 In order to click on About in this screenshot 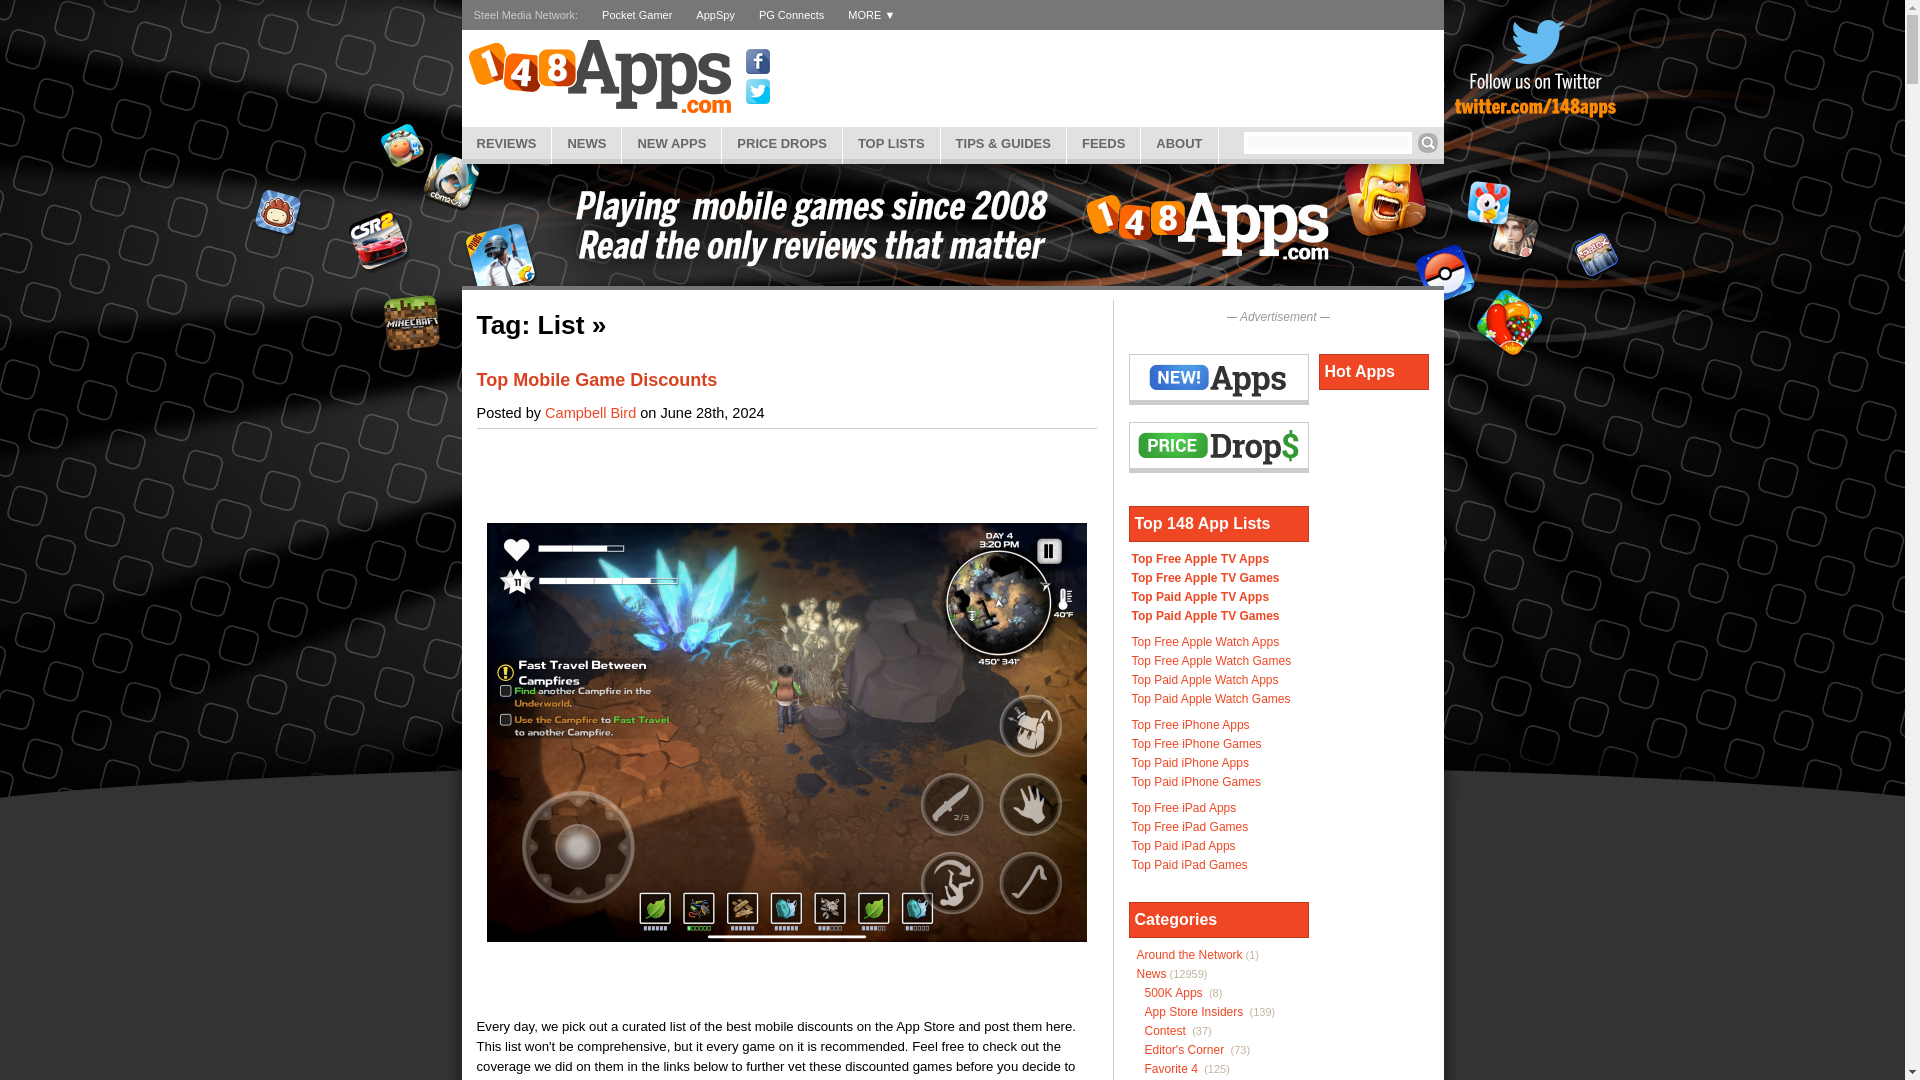, I will do `click(1178, 142)`.